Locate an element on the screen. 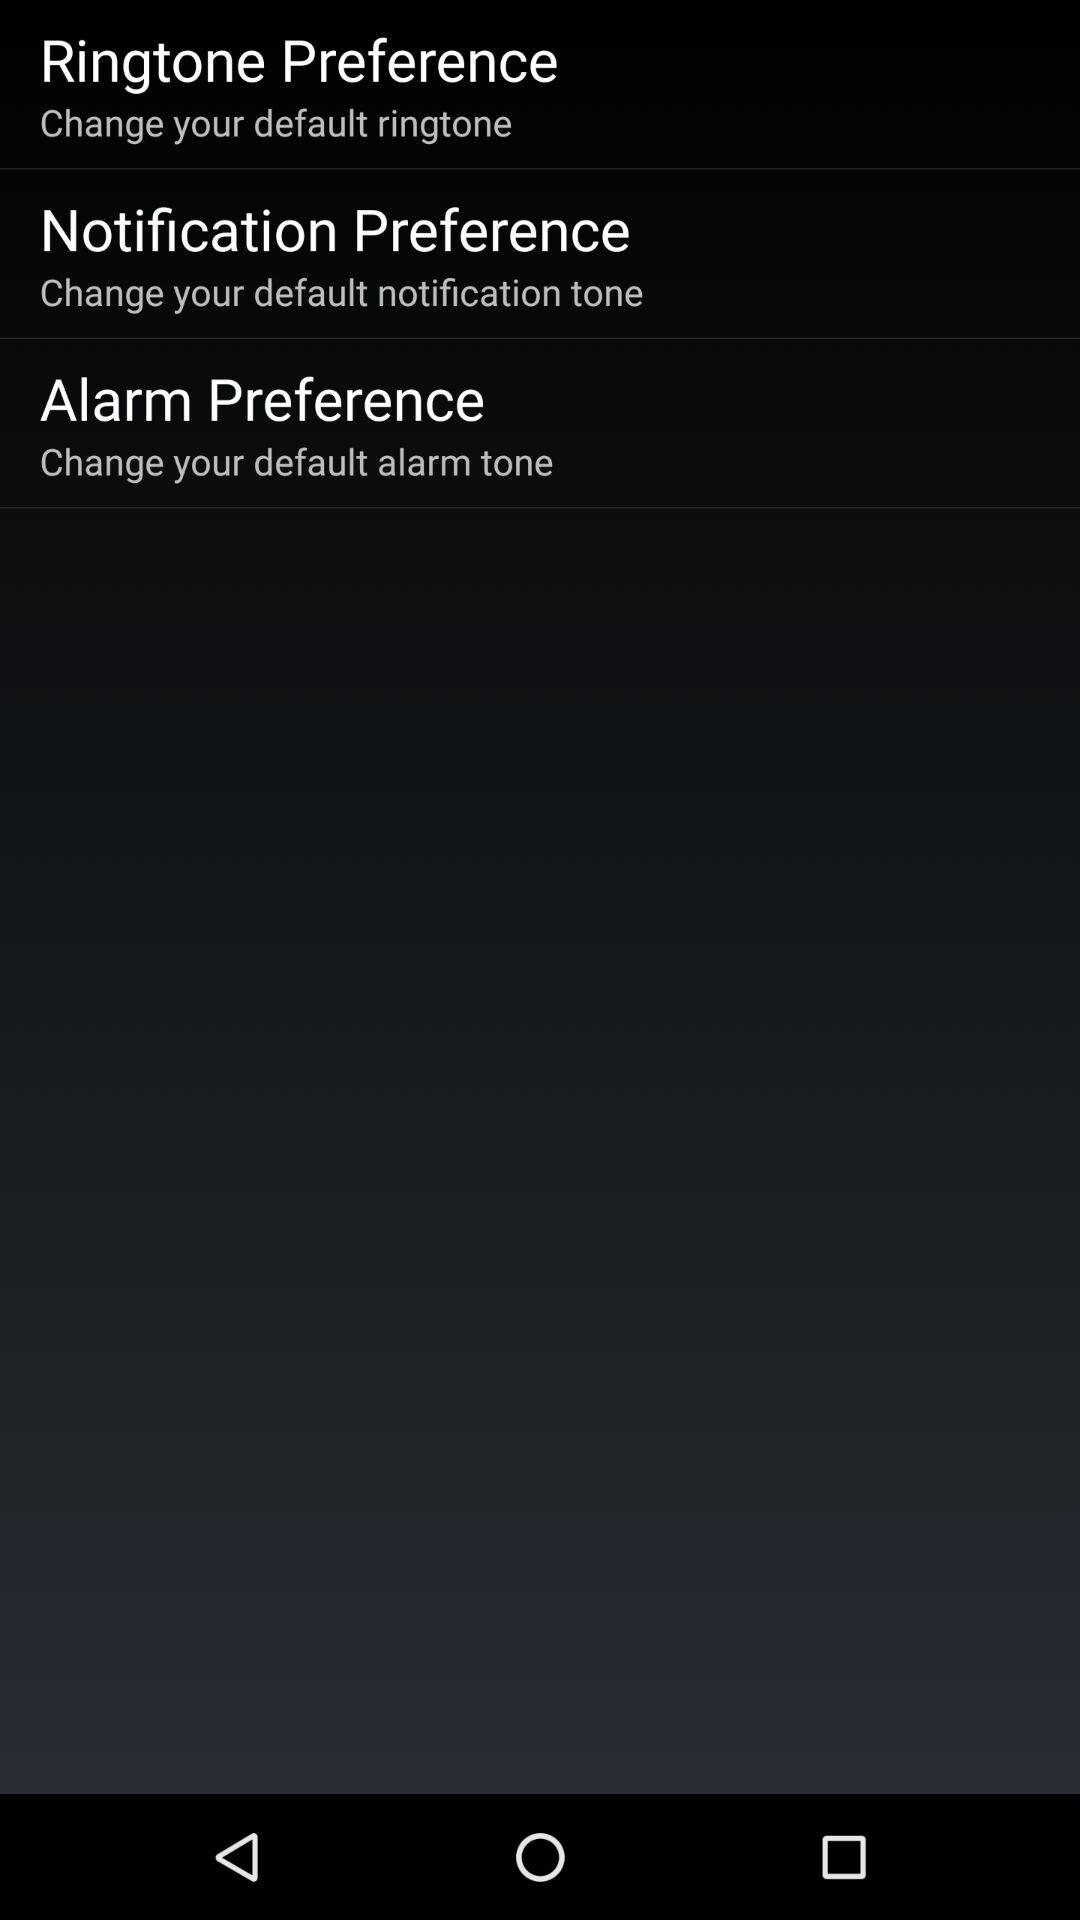 This screenshot has height=1920, width=1080. turn on the ringtone preference item is located at coordinates (298, 58).